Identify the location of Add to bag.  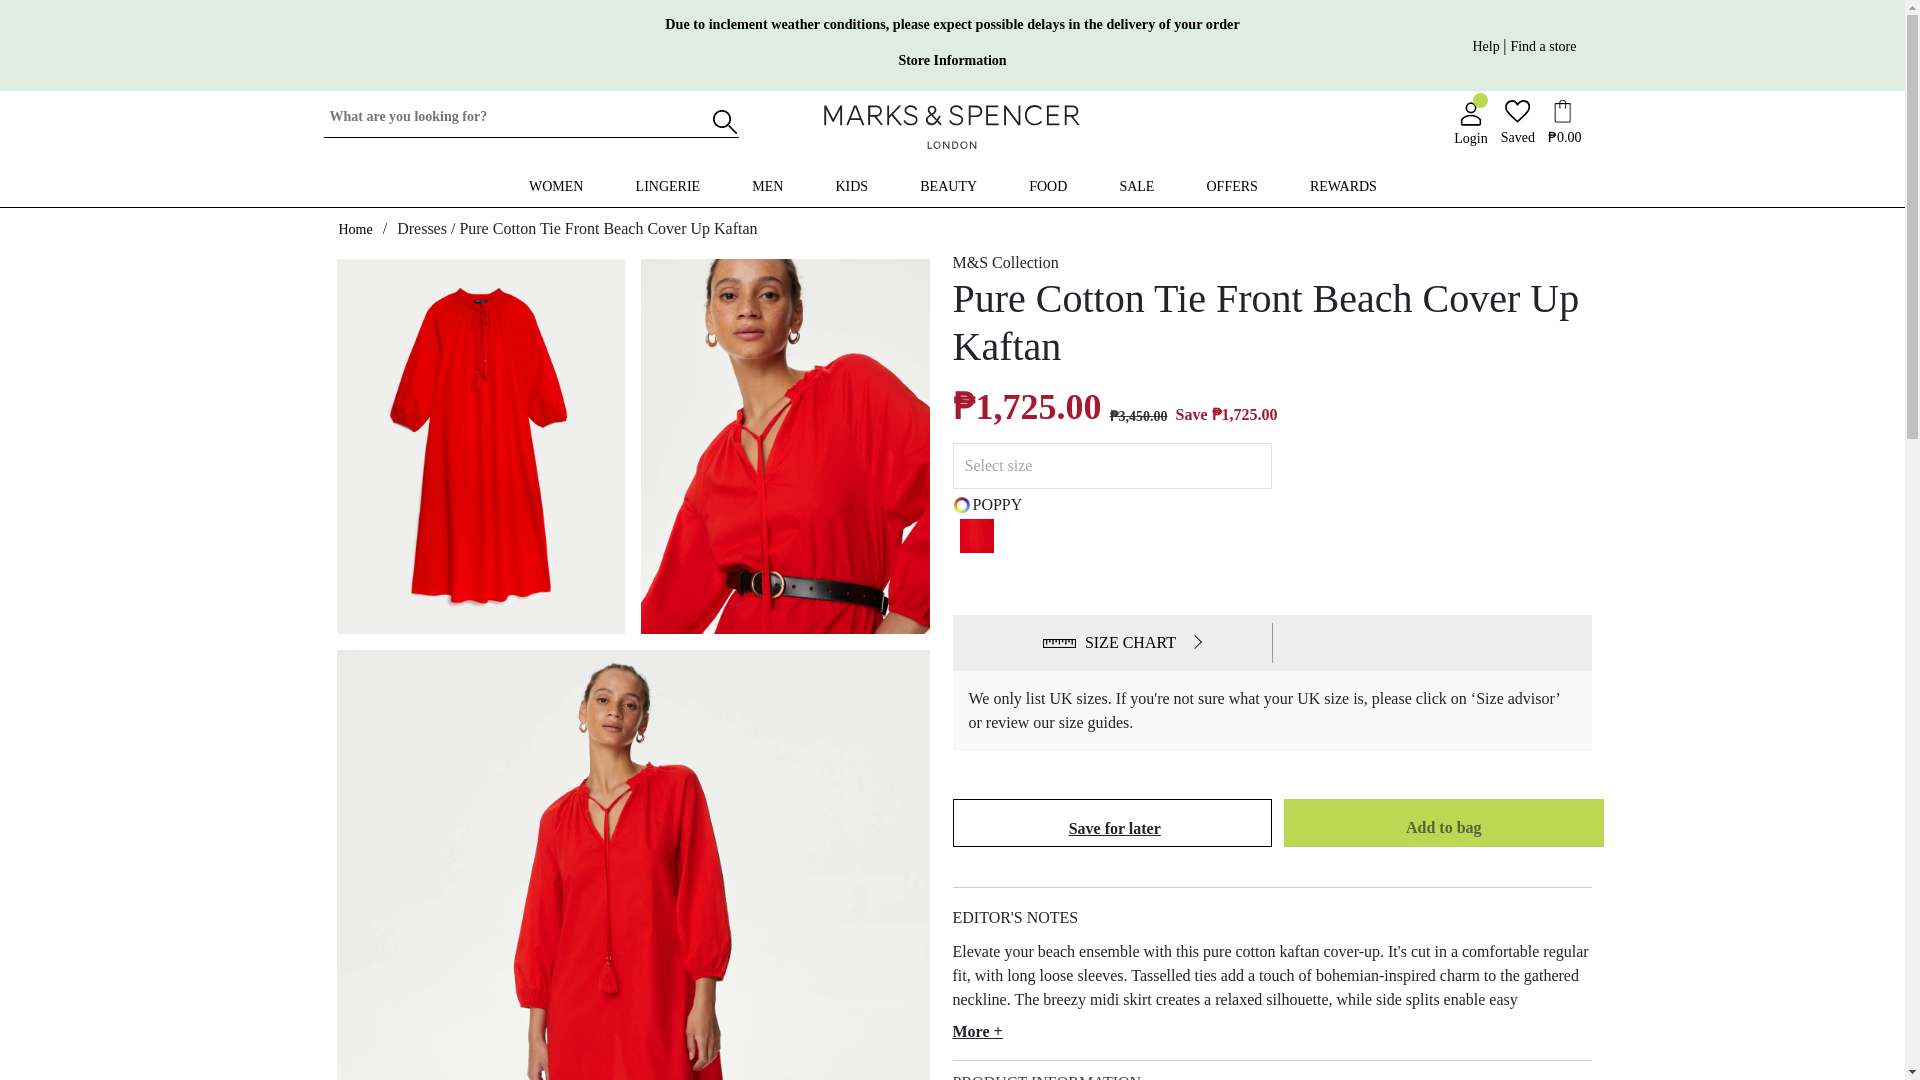
(1444, 827).